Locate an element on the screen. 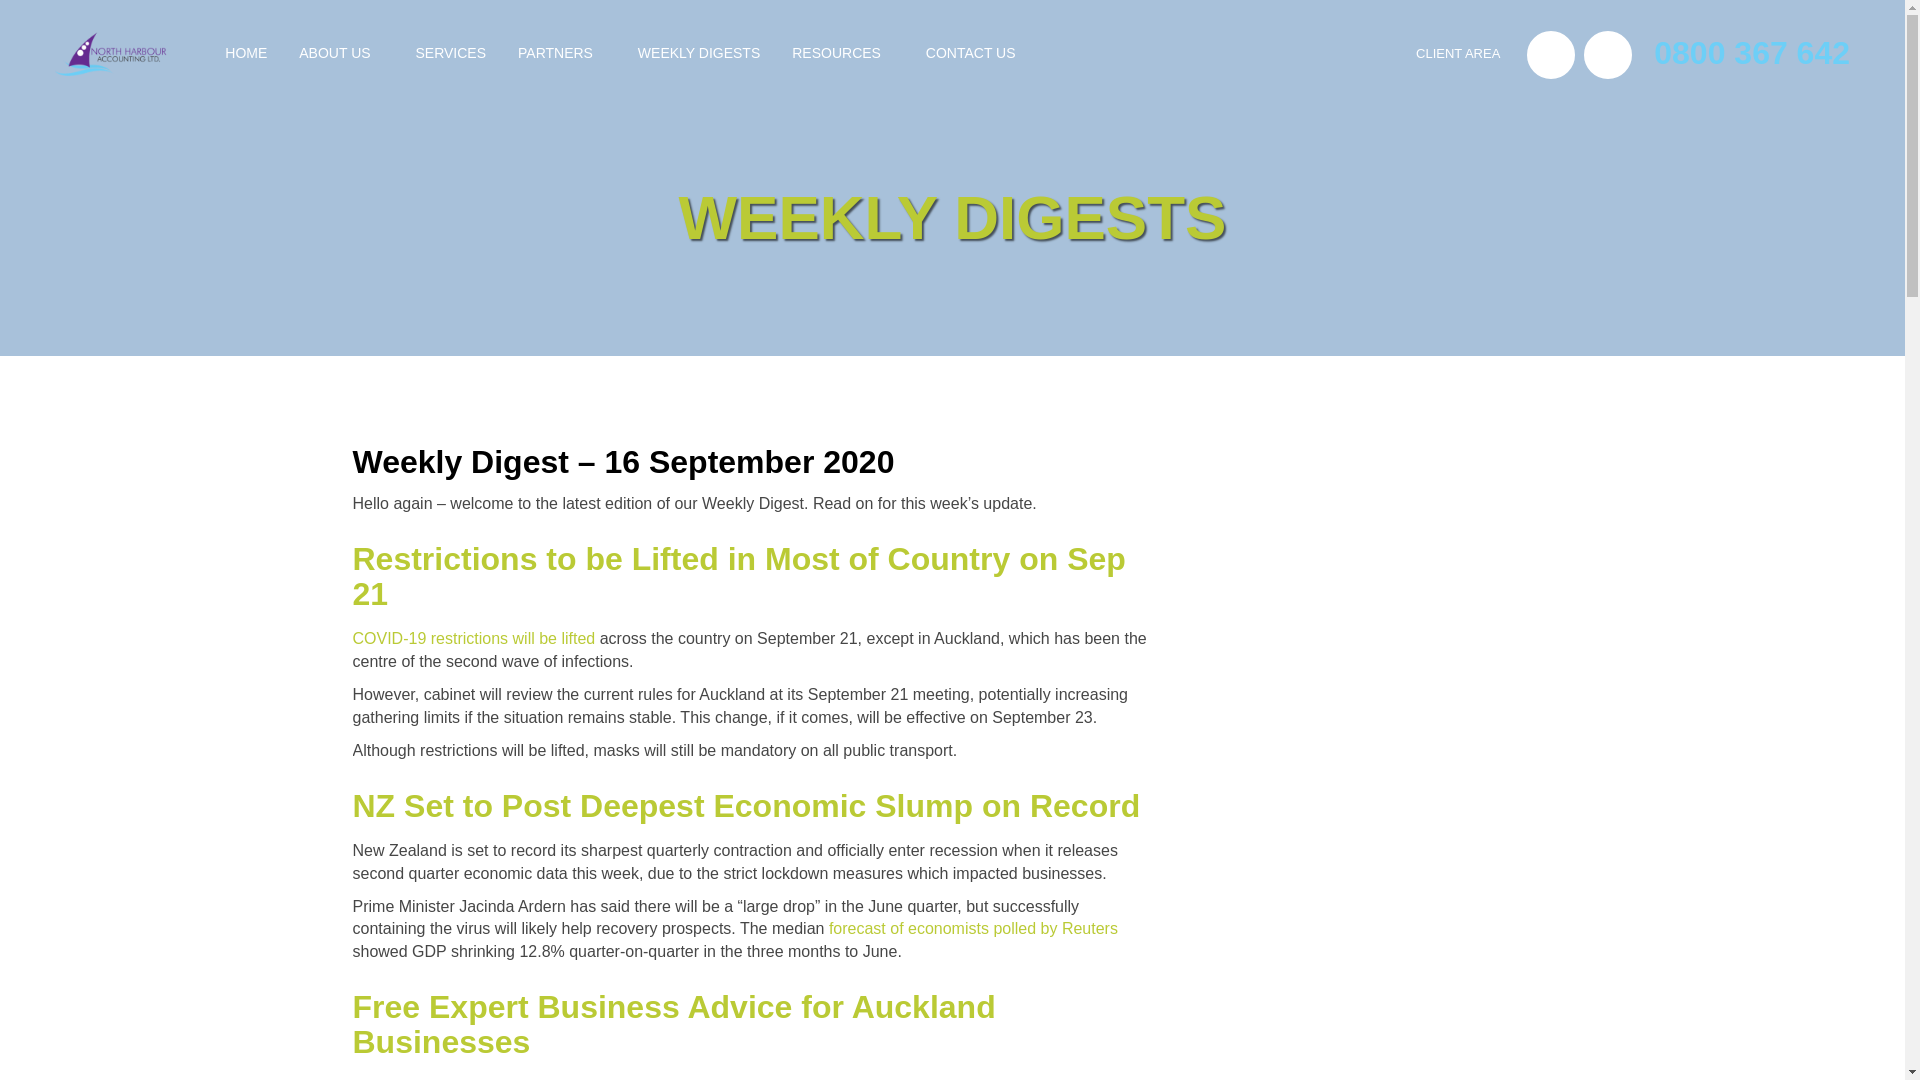 Image resolution: width=1920 pixels, height=1080 pixels. Services is located at coordinates (450, 54).